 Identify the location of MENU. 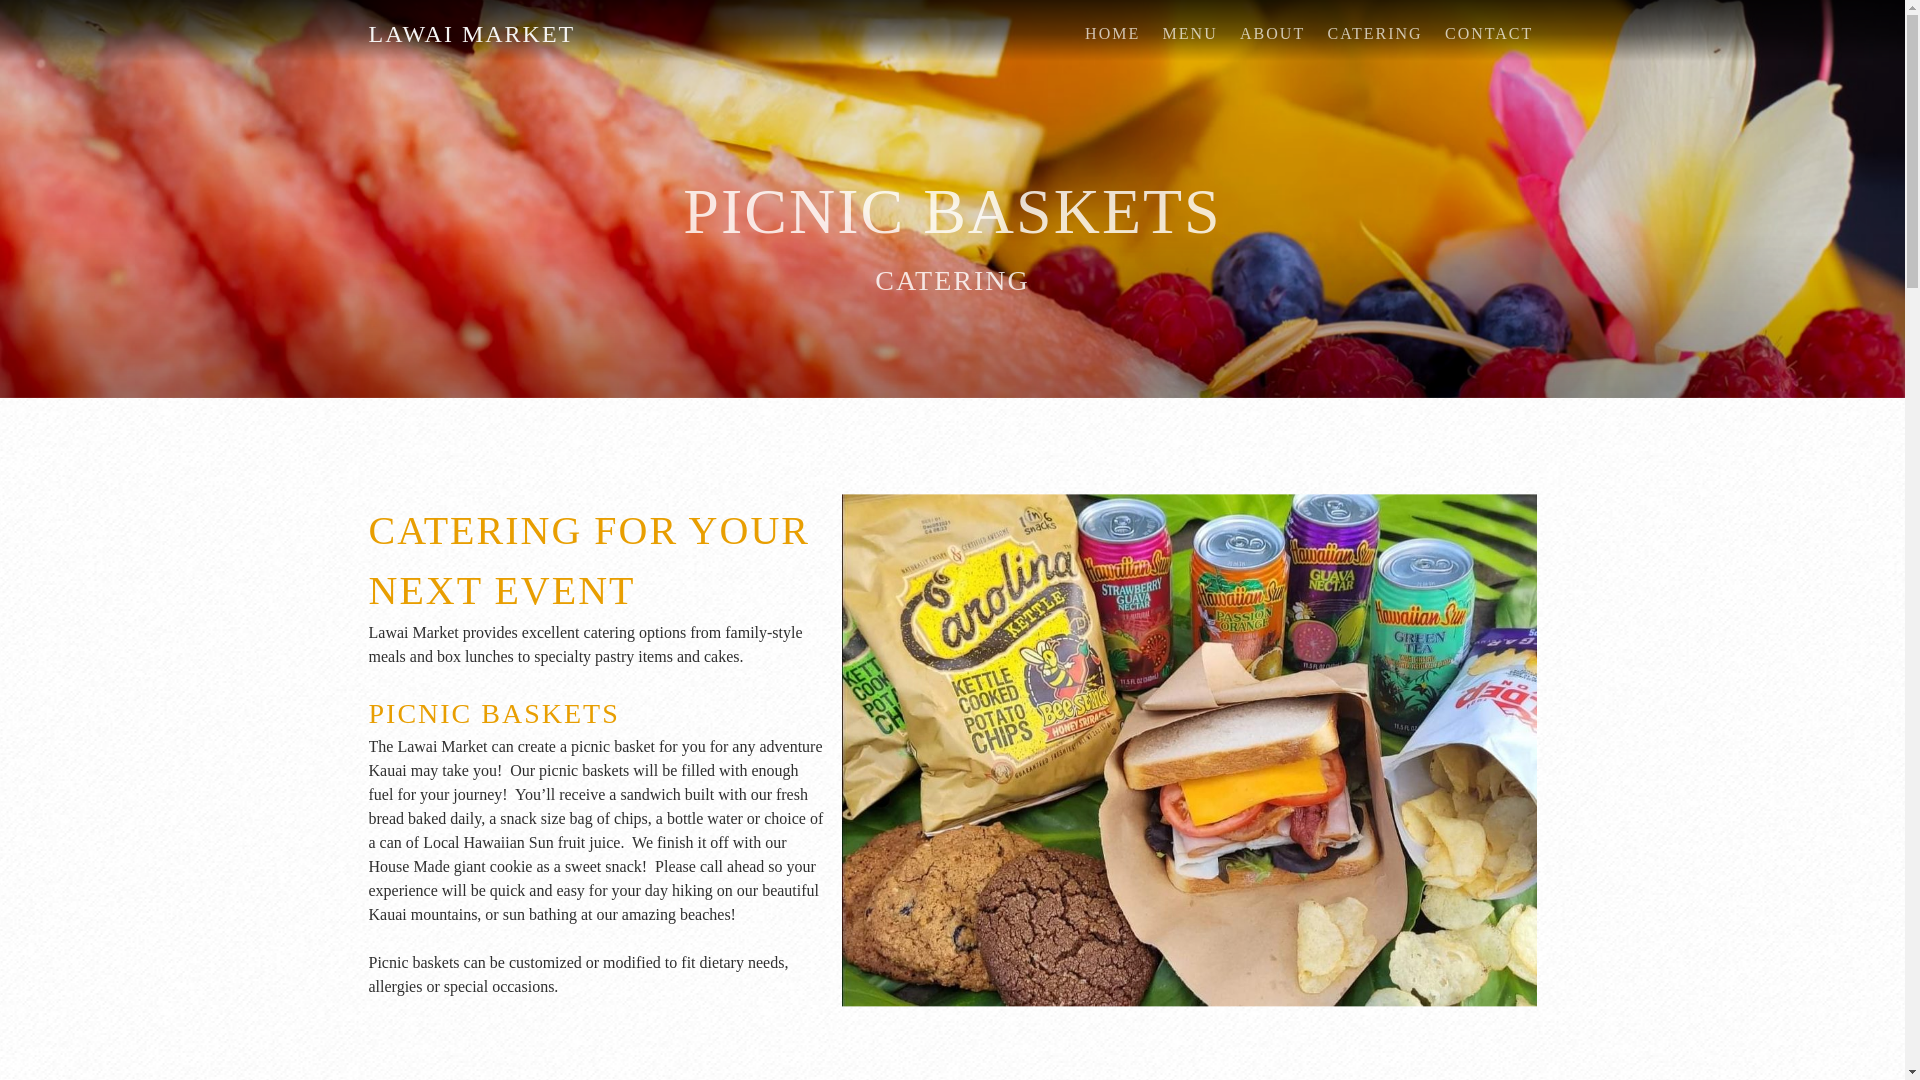
(1189, 34).